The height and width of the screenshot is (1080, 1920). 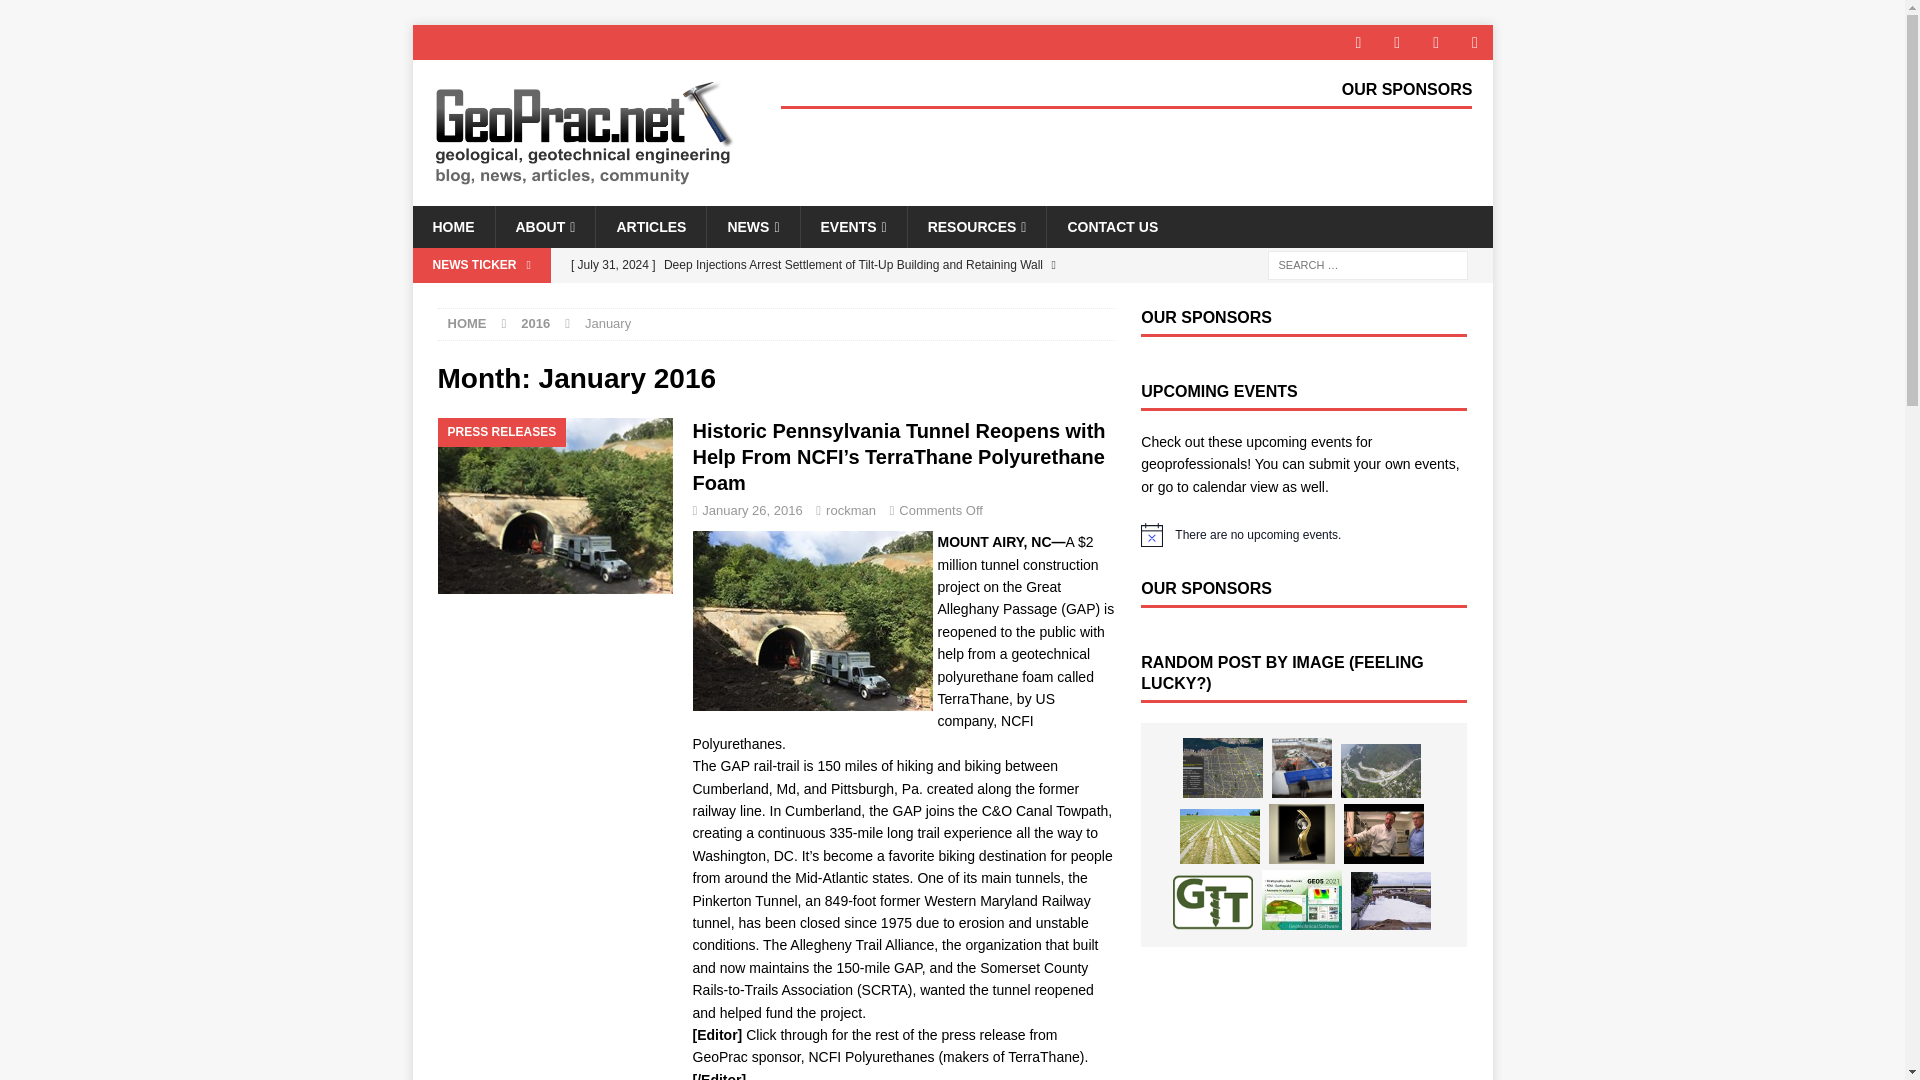 I want to click on January 26, 2016, so click(x=752, y=510).